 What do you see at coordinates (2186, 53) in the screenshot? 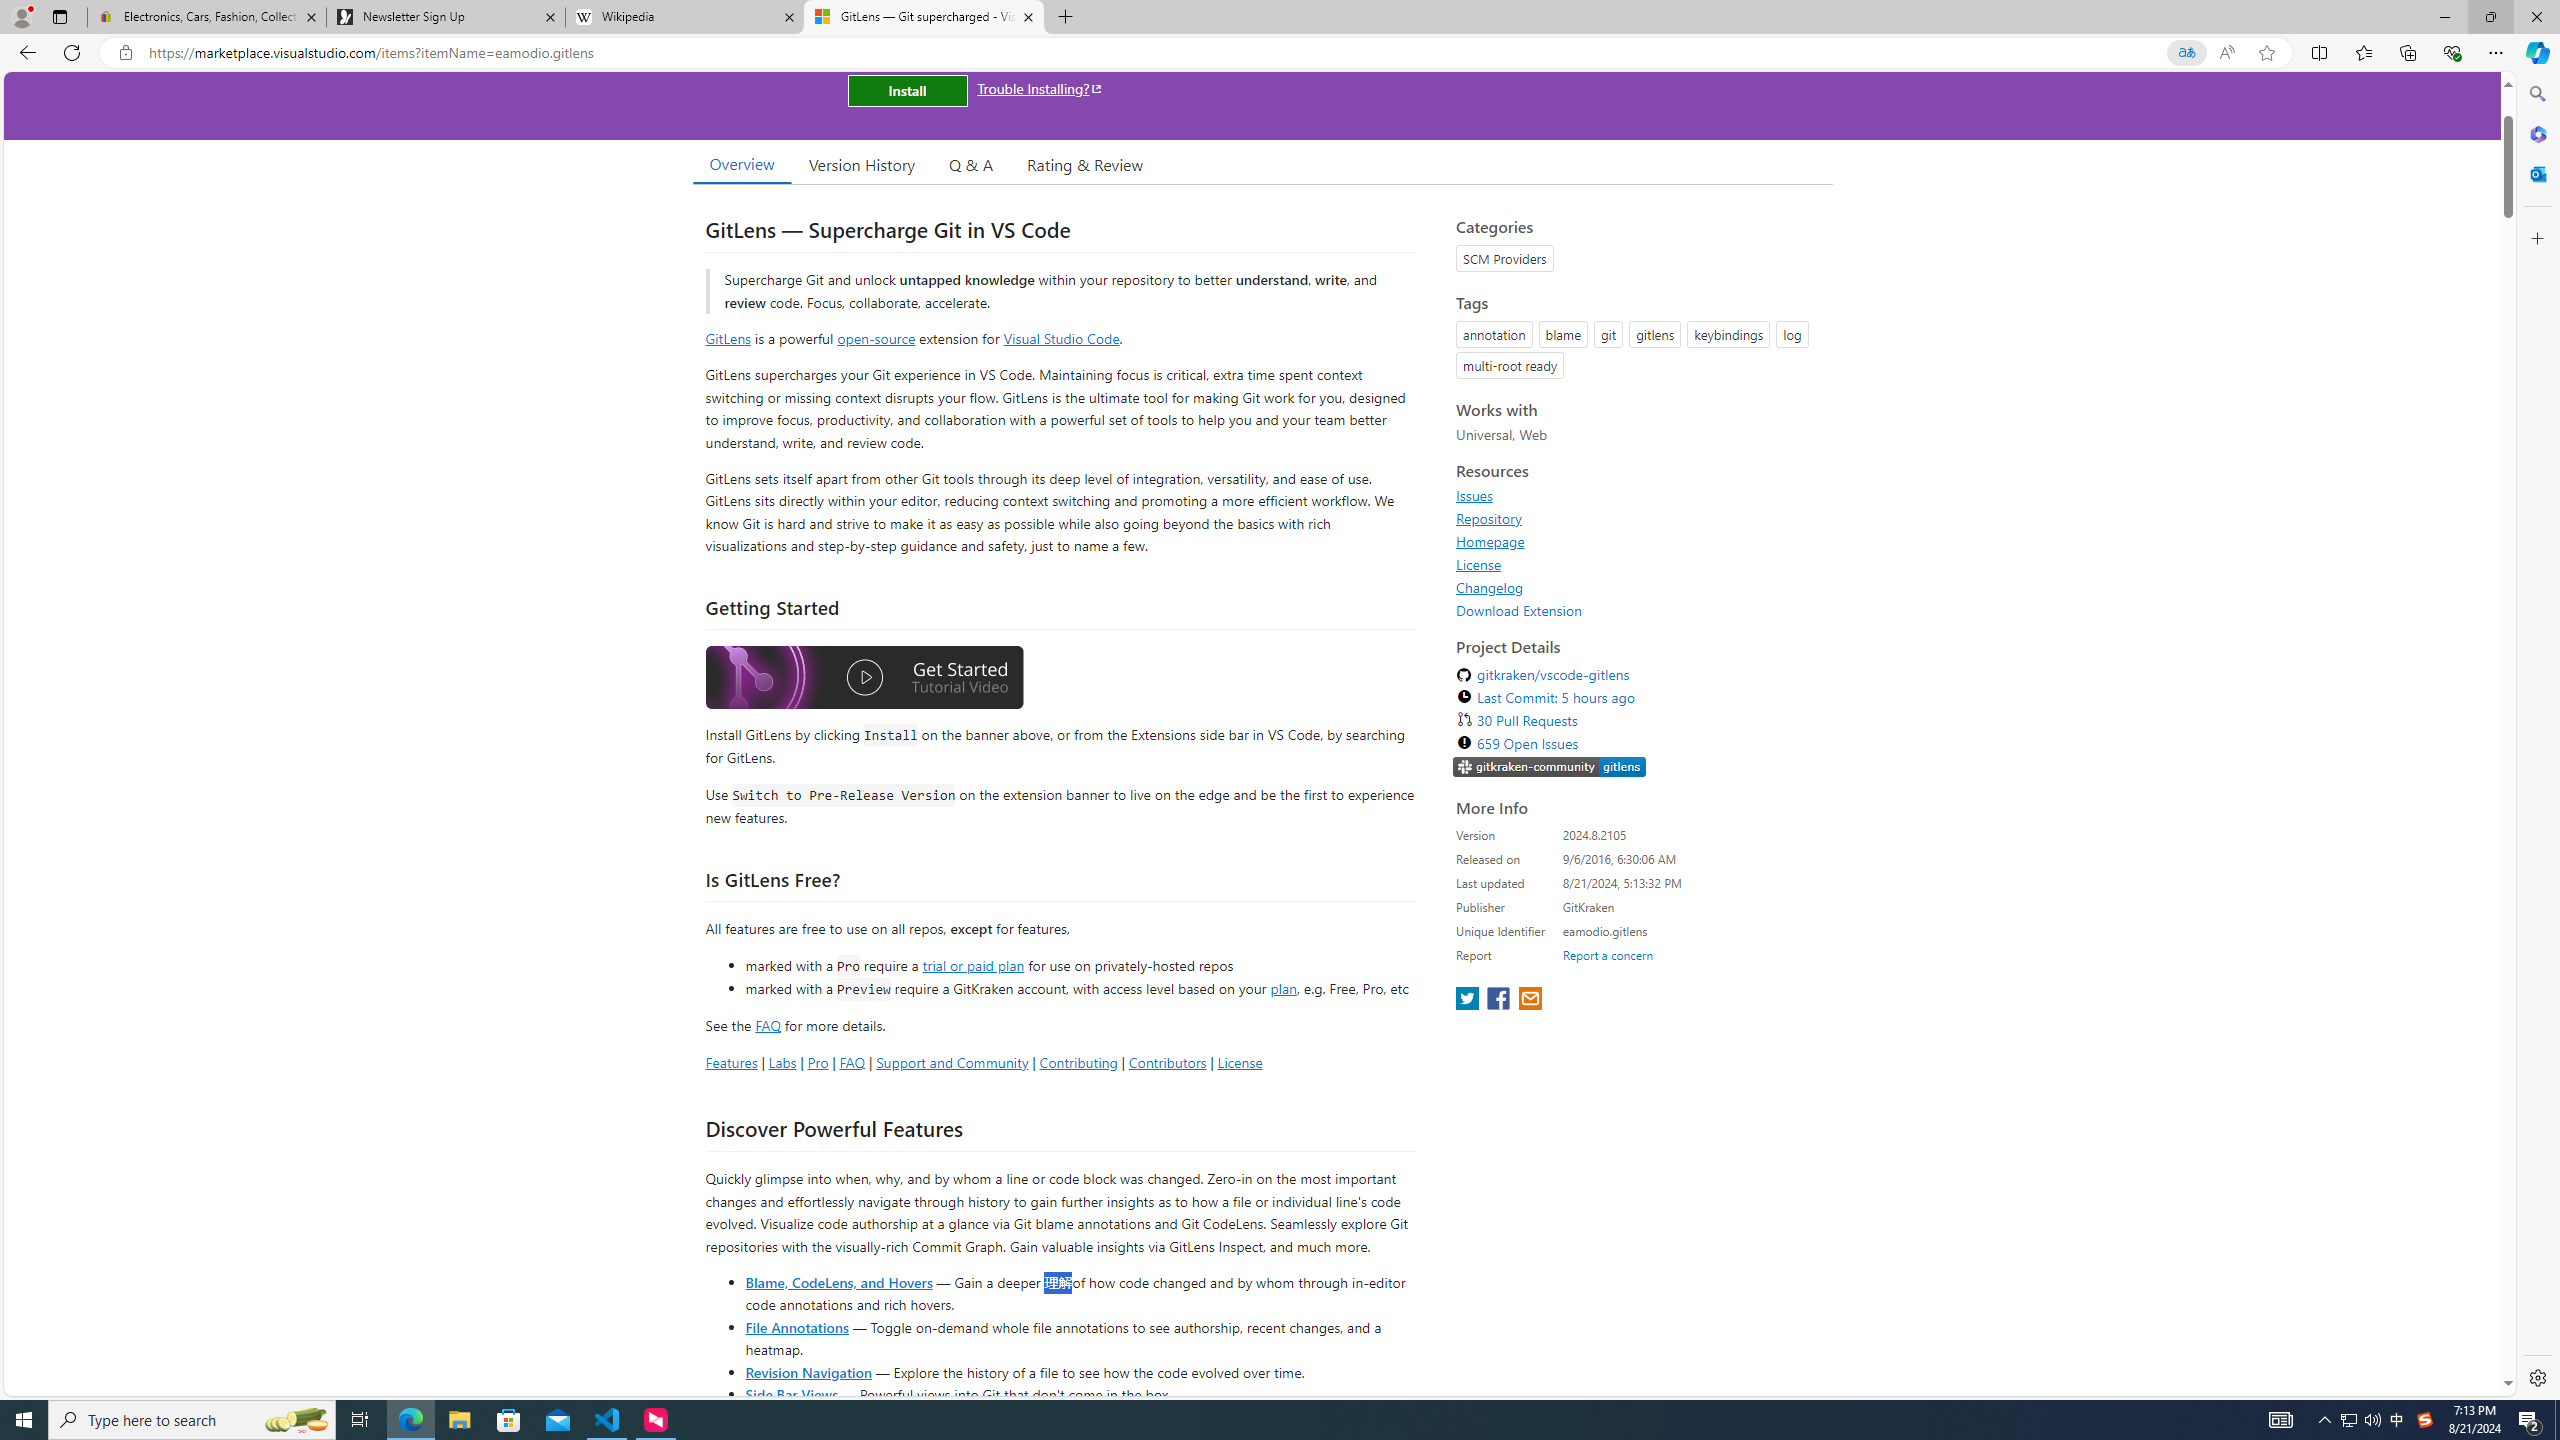
I see `Translated` at bounding box center [2186, 53].